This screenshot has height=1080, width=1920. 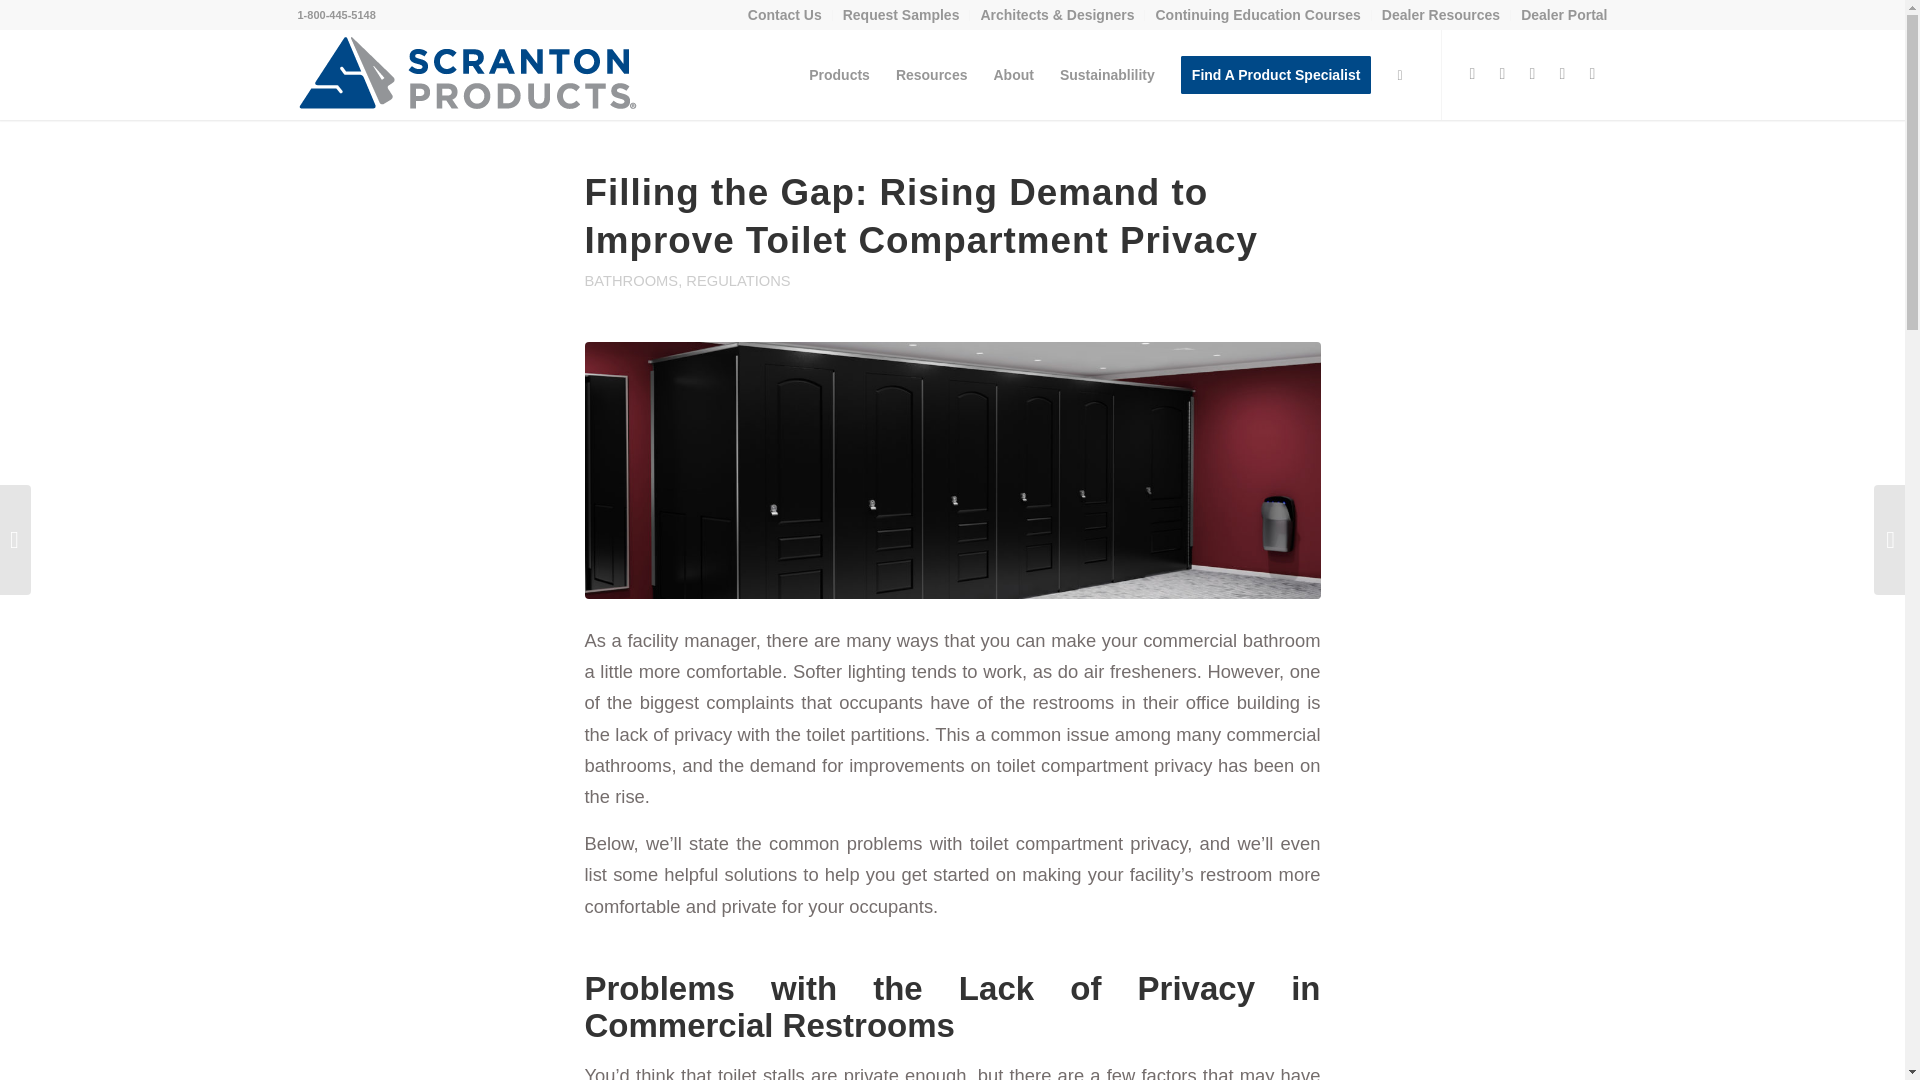 What do you see at coordinates (1503, 74) in the screenshot?
I see `Facebook` at bounding box center [1503, 74].